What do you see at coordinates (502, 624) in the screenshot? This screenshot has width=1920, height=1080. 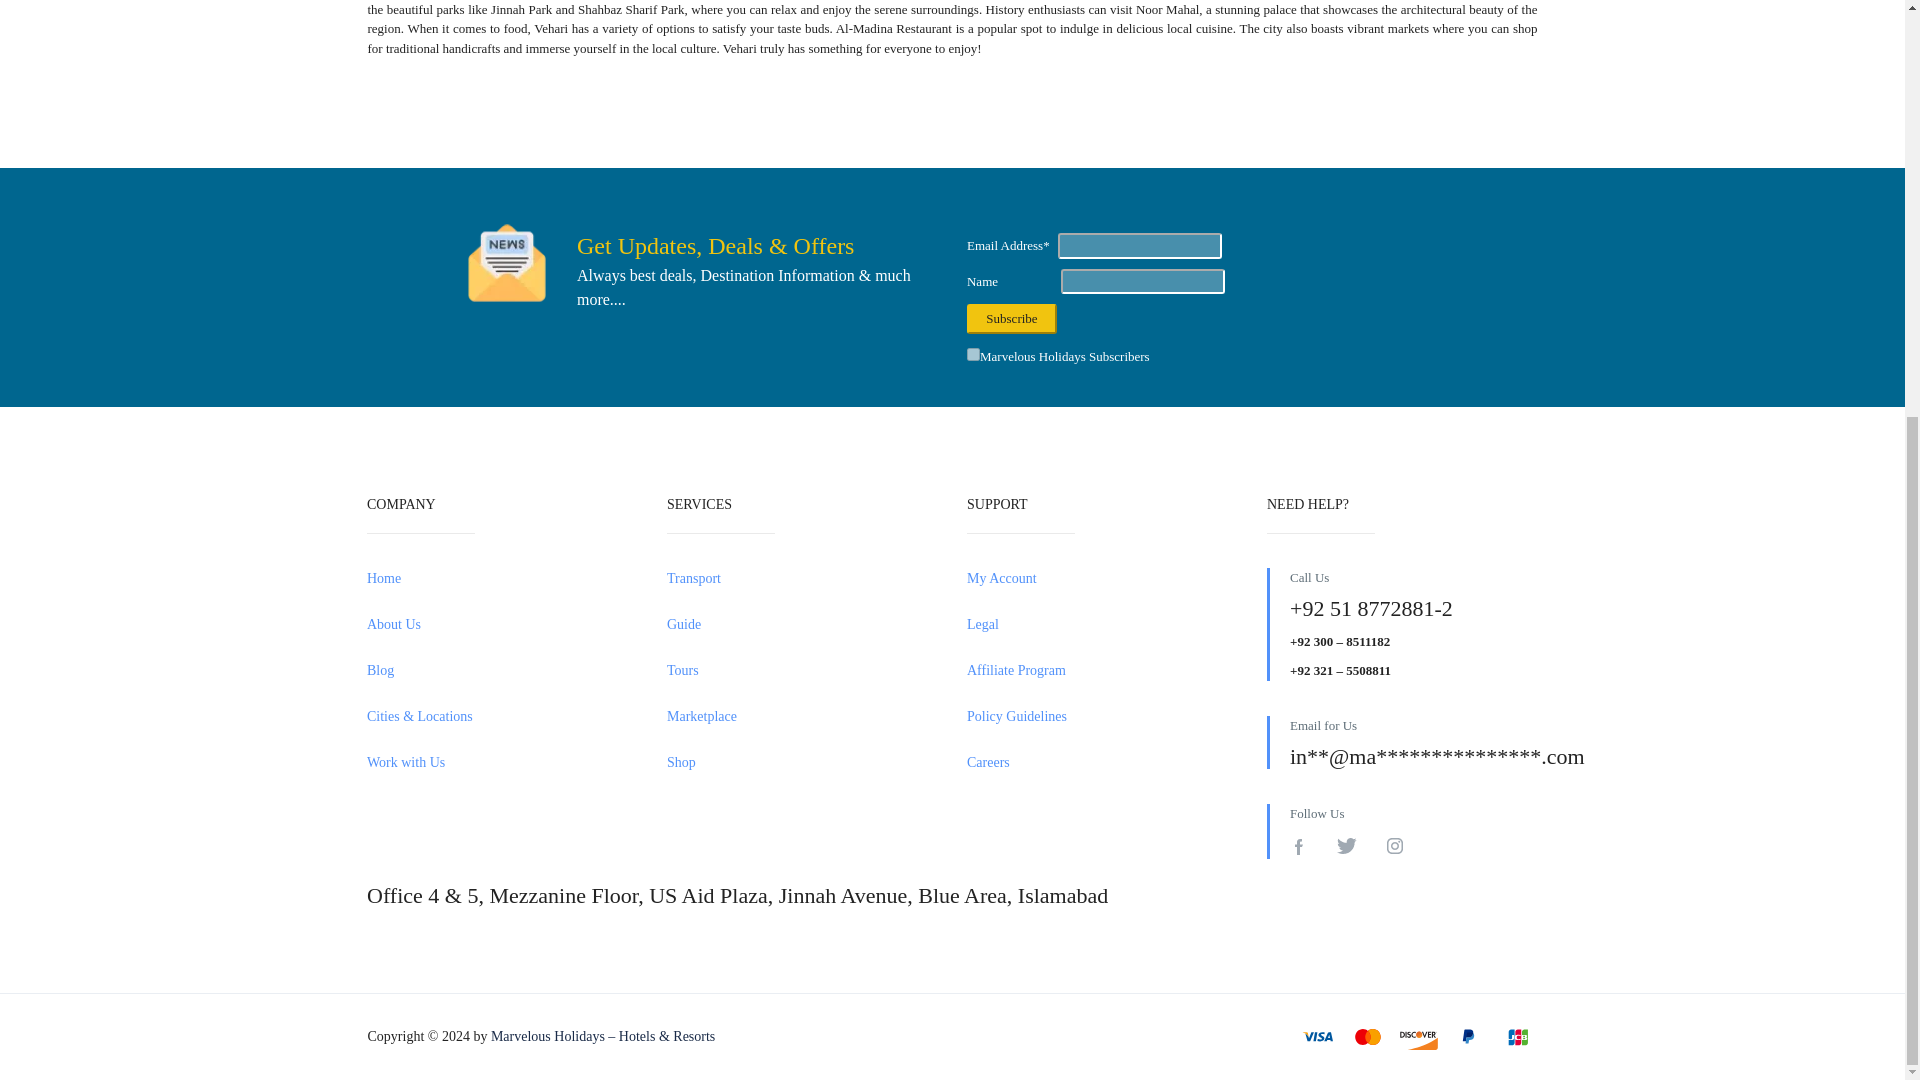 I see `About Us` at bounding box center [502, 624].